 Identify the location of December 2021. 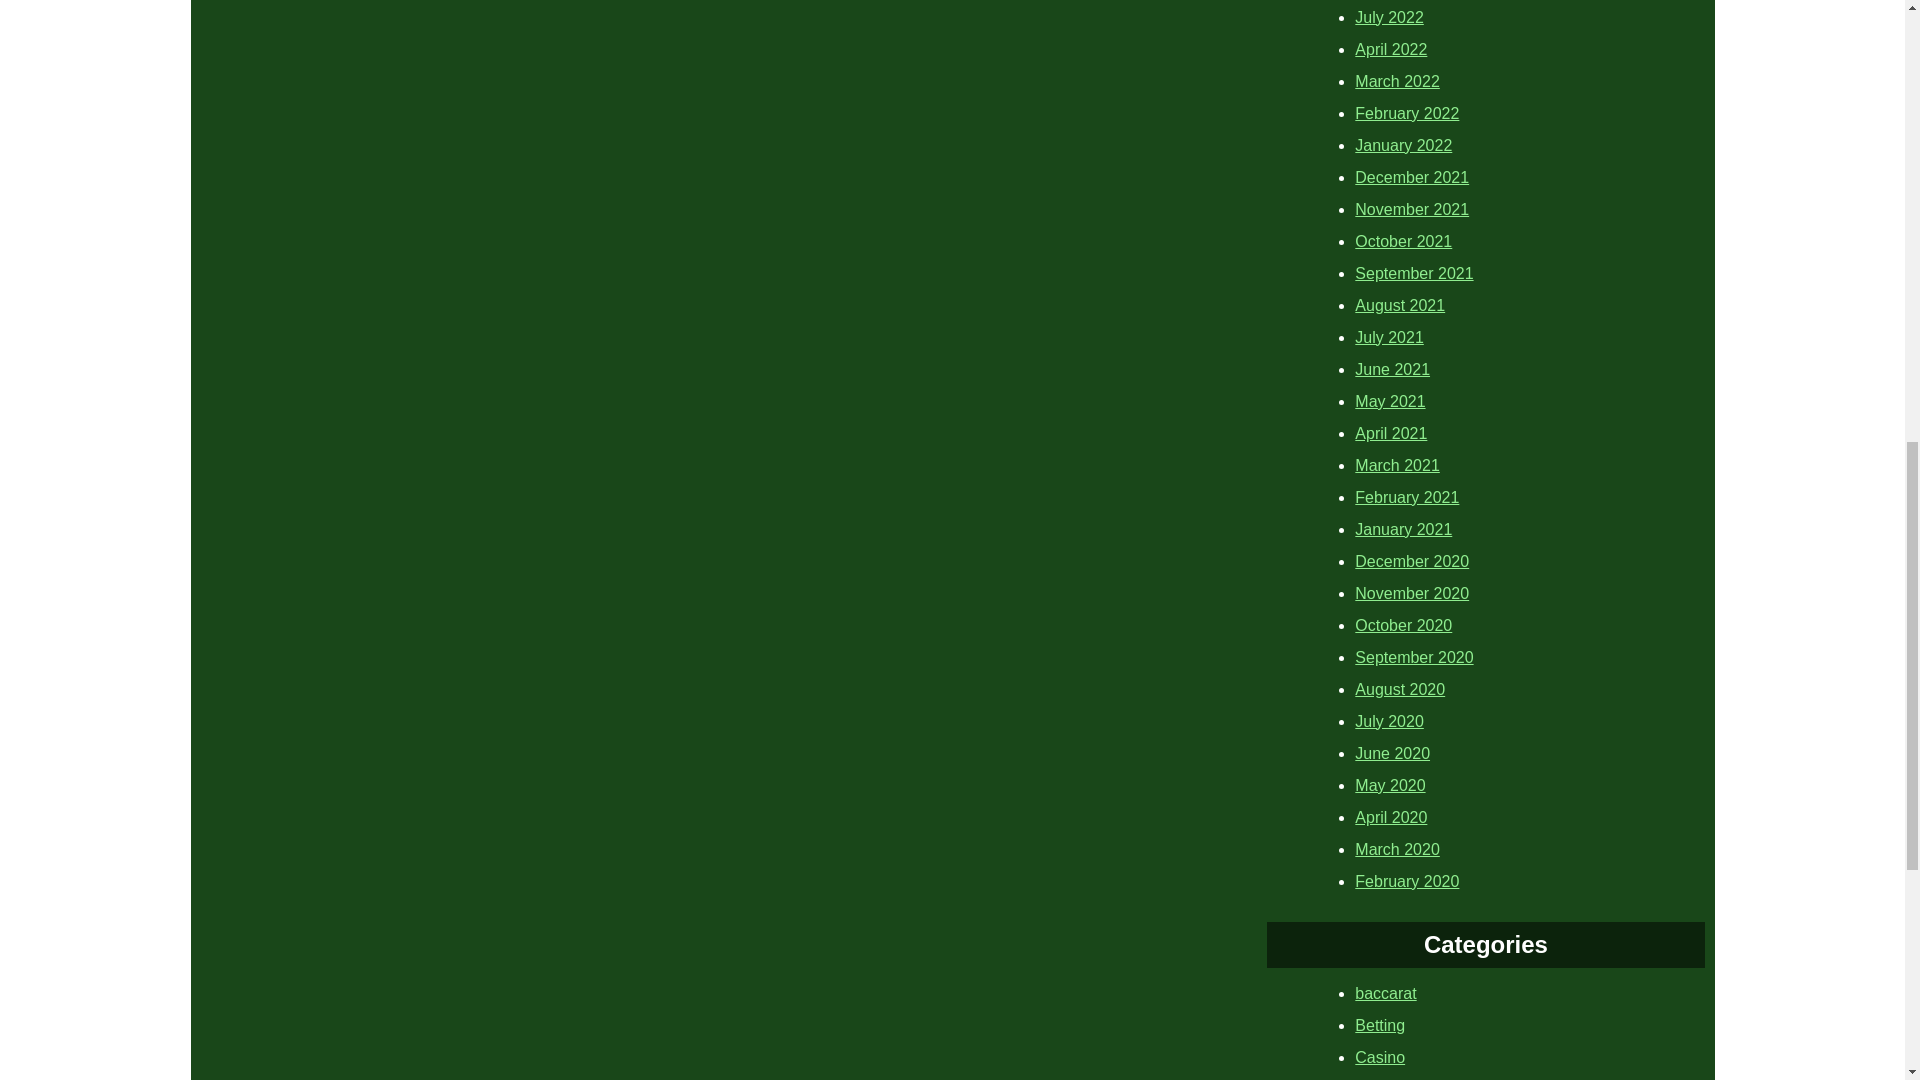
(1412, 176).